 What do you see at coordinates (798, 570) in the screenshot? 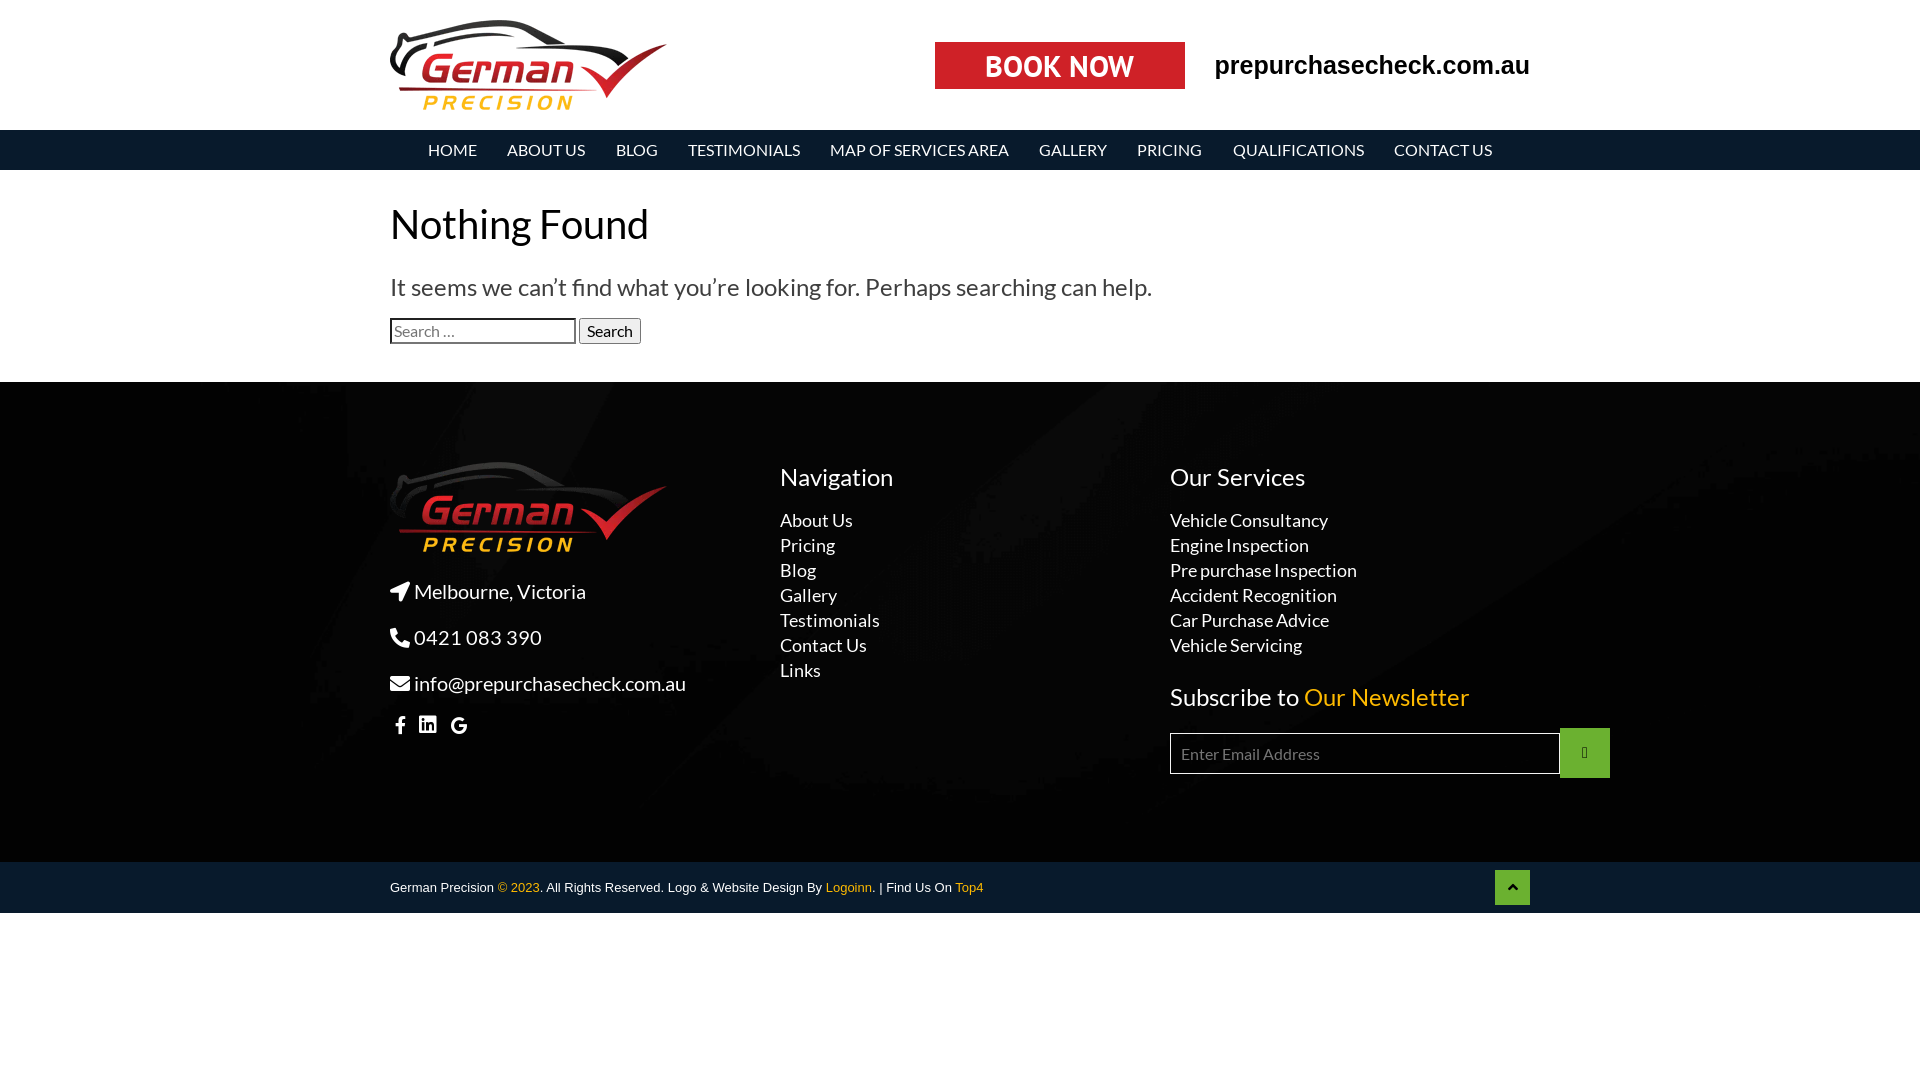
I see `Blog` at bounding box center [798, 570].